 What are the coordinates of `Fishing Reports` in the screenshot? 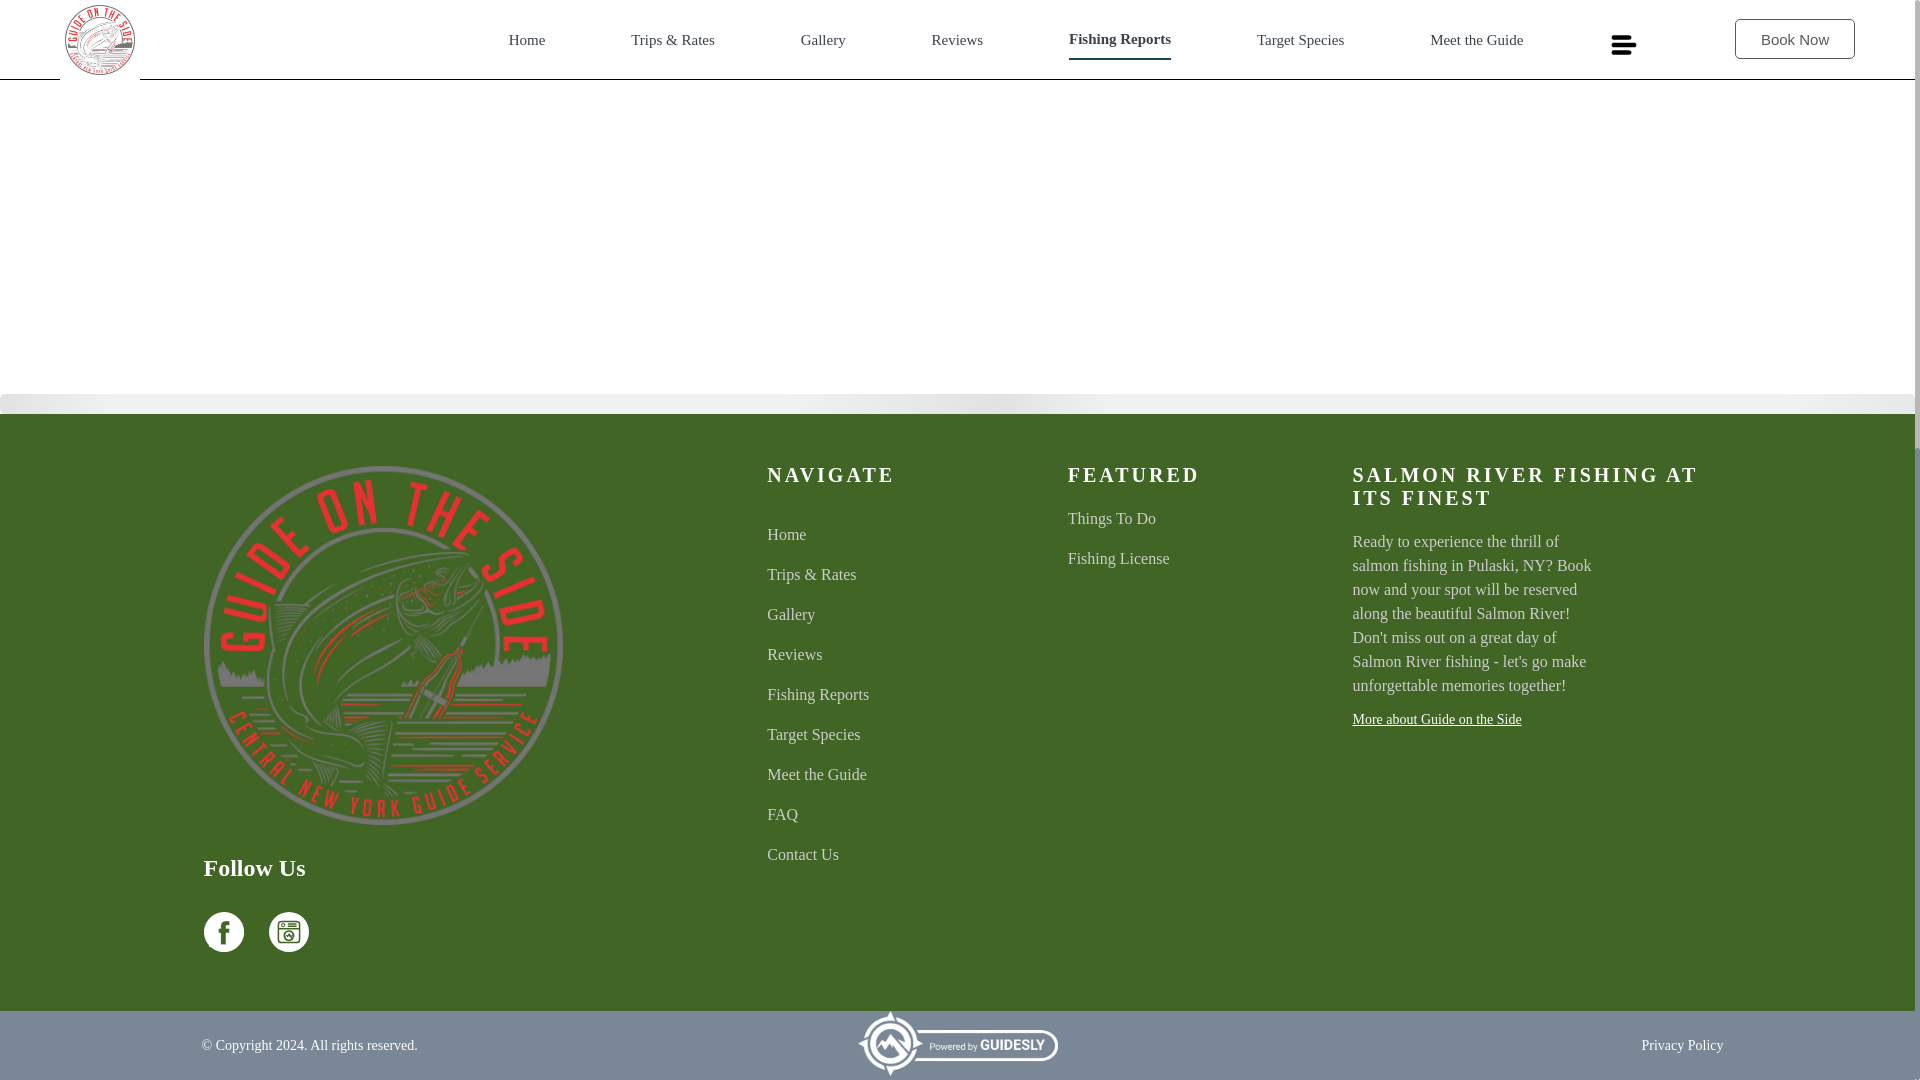 It's located at (890, 694).